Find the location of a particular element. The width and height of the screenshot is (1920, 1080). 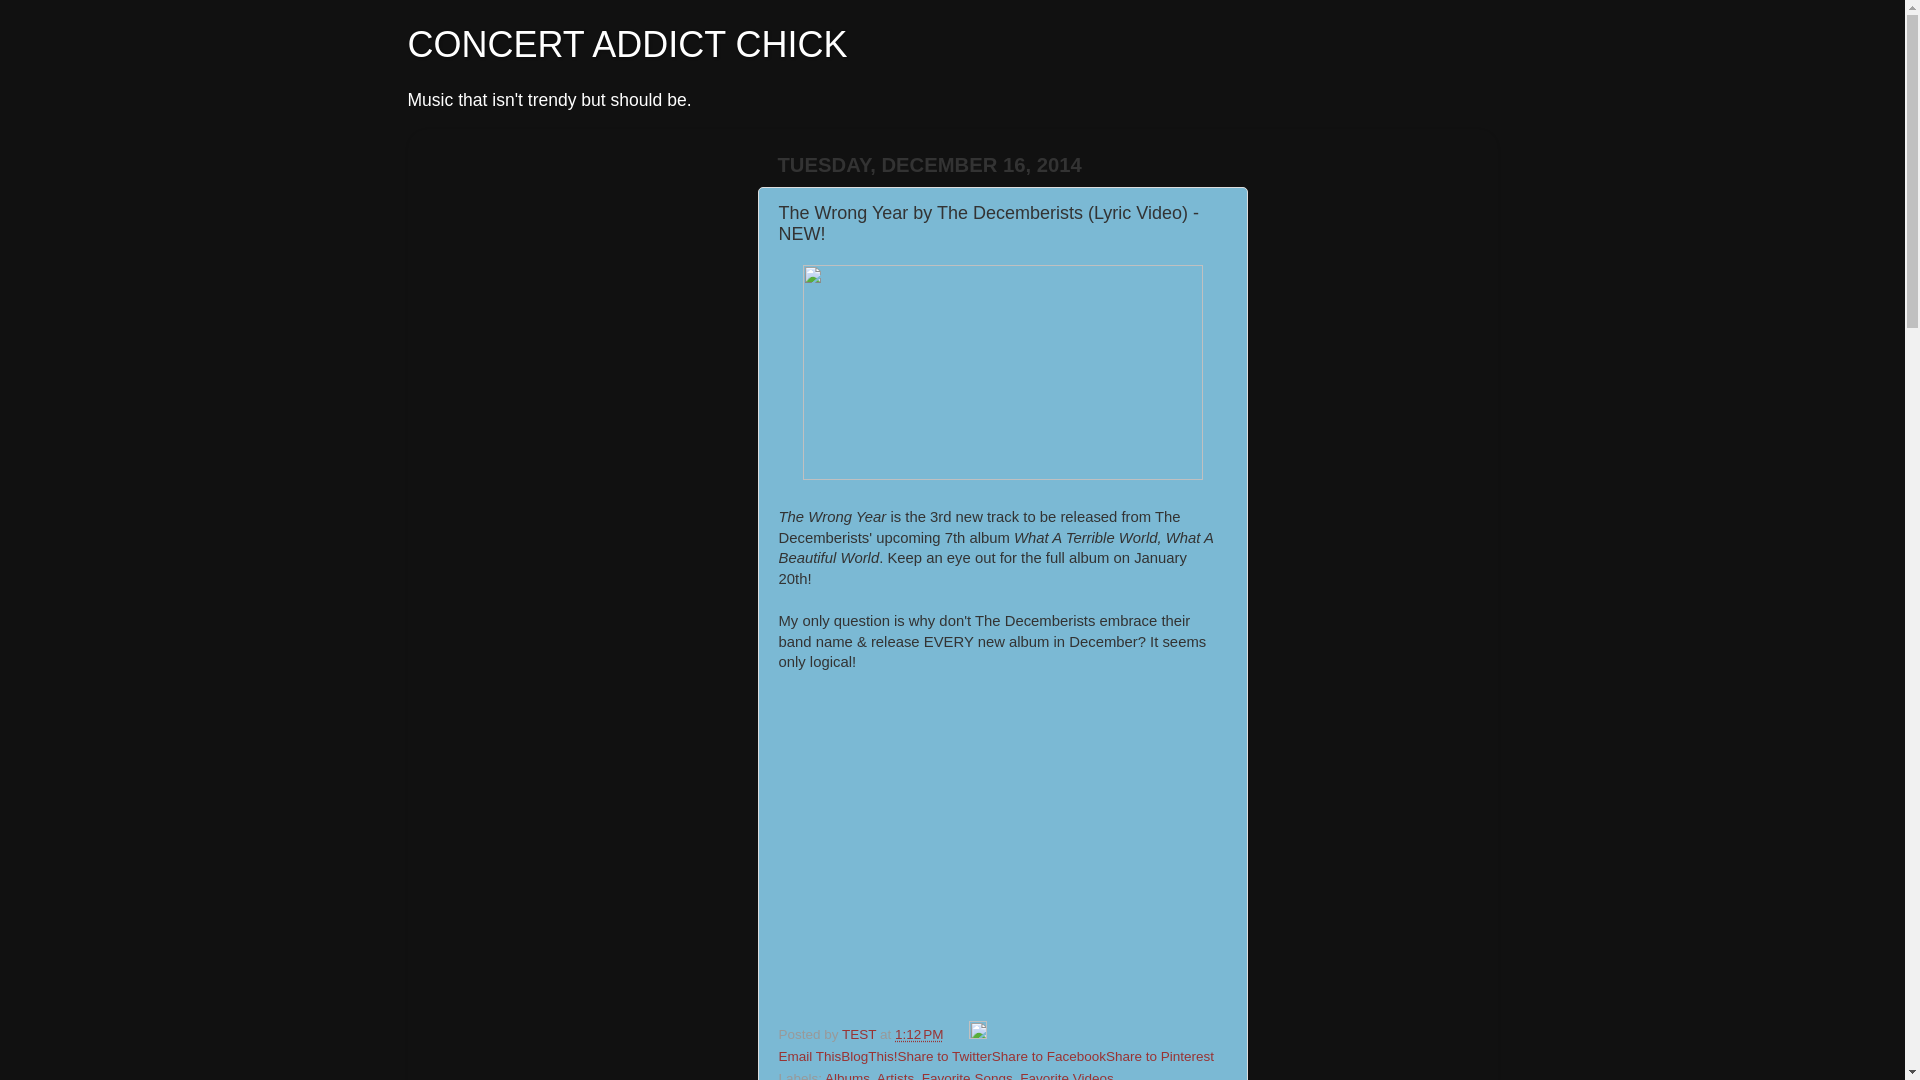

permanent link is located at coordinates (918, 1034).